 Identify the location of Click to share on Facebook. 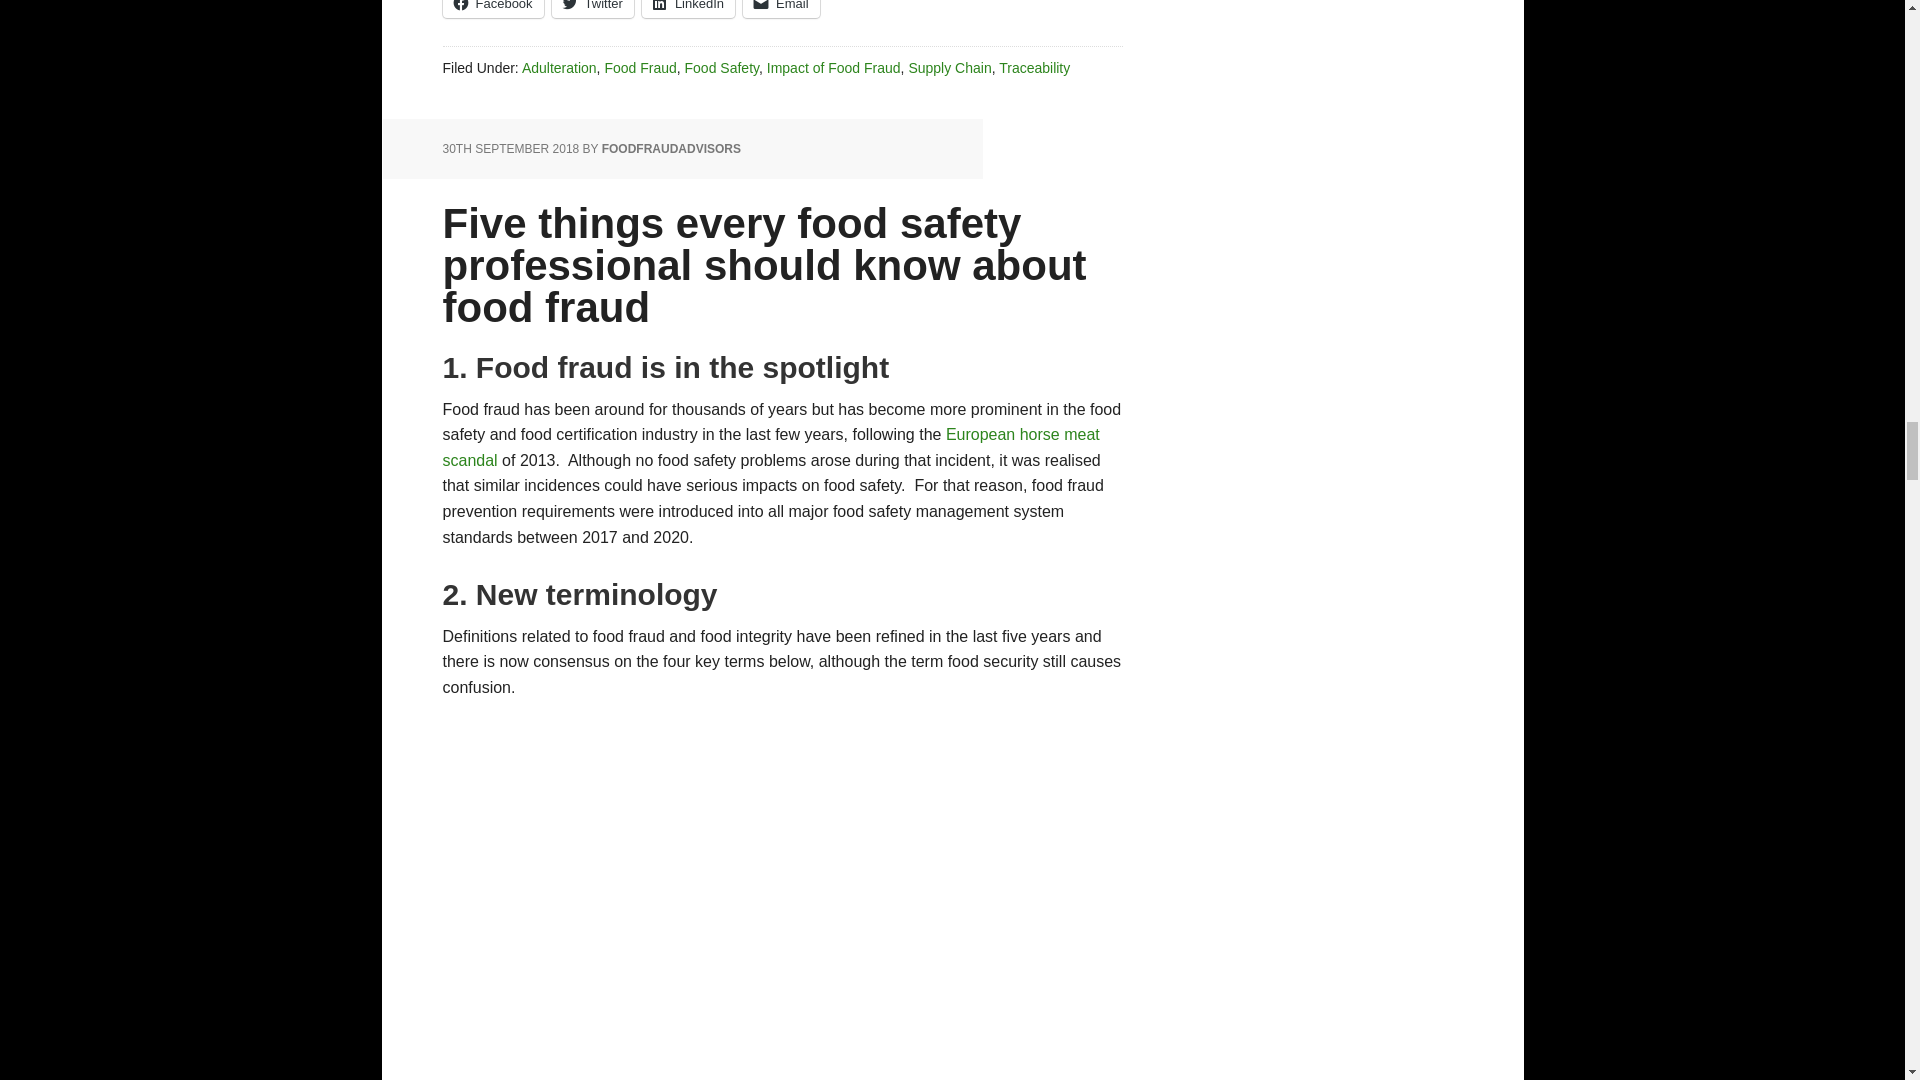
(492, 9).